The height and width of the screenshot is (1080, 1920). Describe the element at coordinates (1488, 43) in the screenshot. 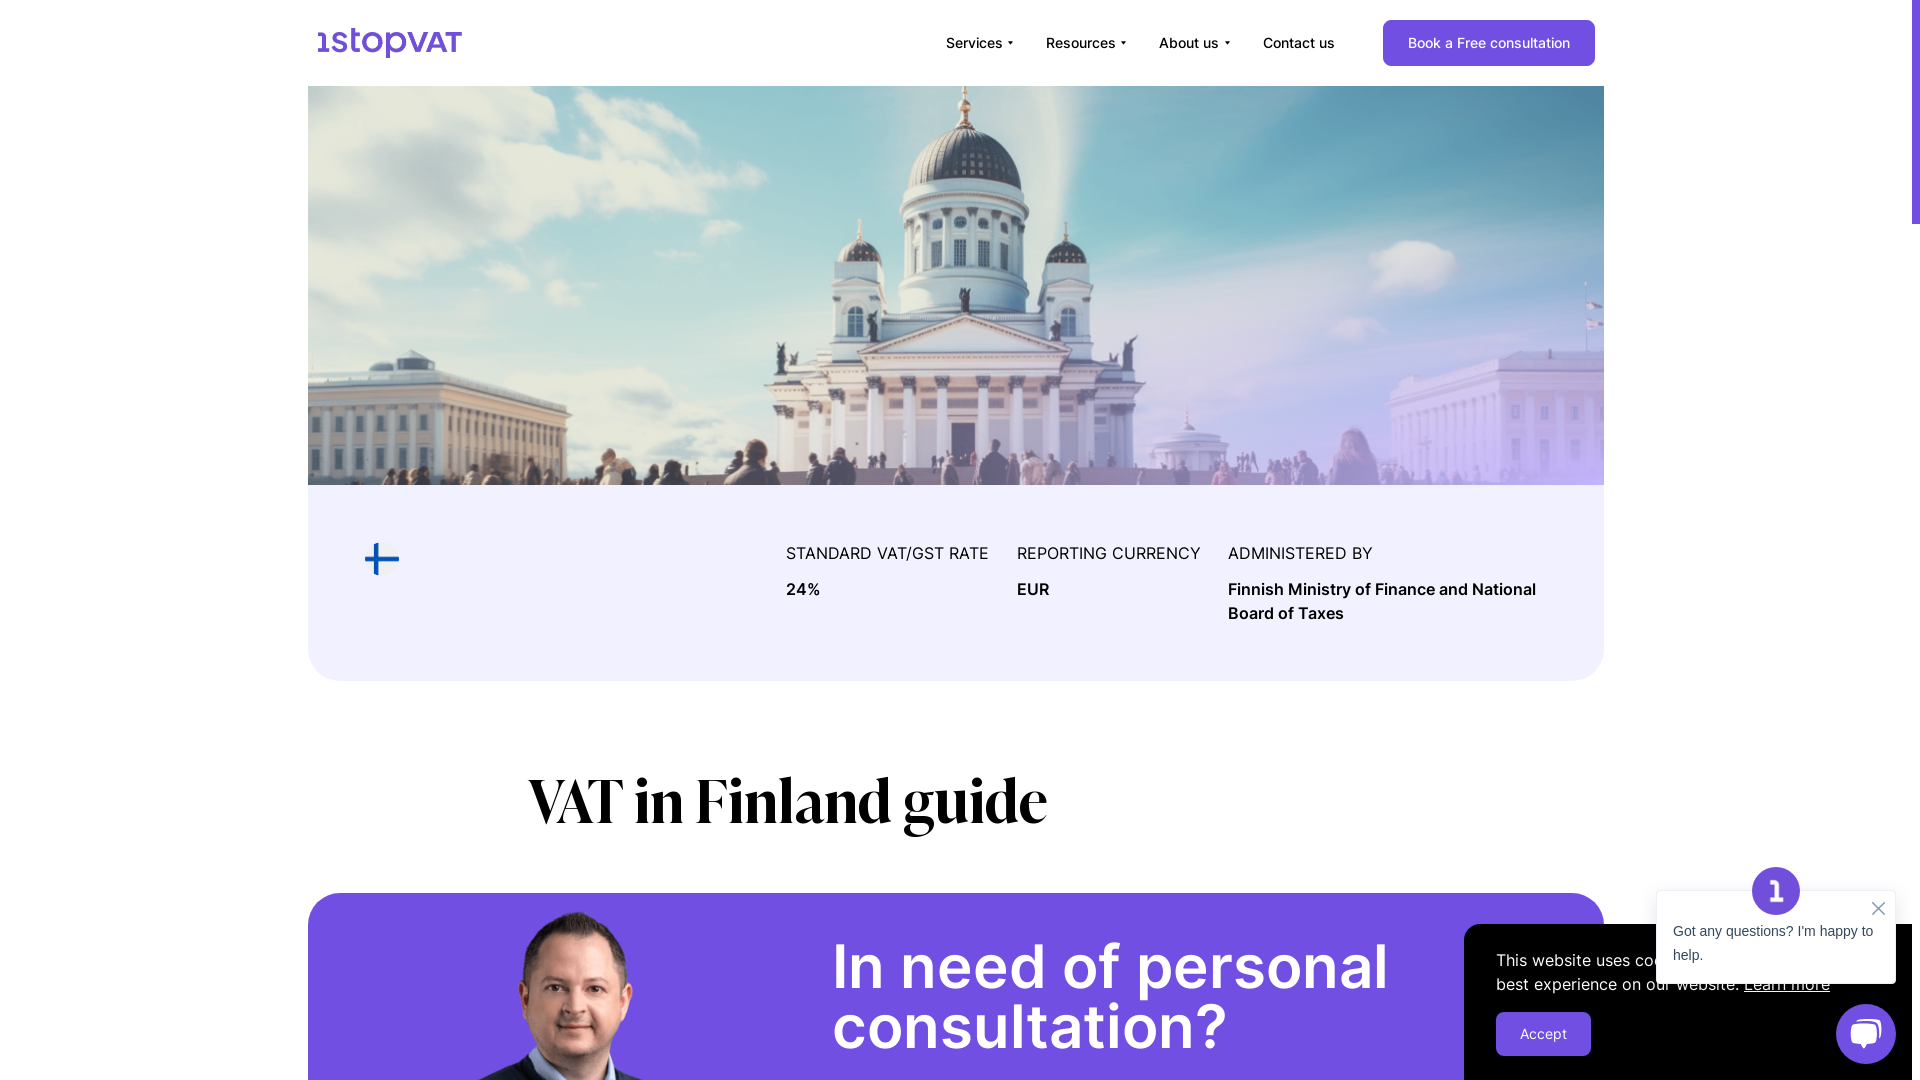

I see `Book a Free consultation` at that location.